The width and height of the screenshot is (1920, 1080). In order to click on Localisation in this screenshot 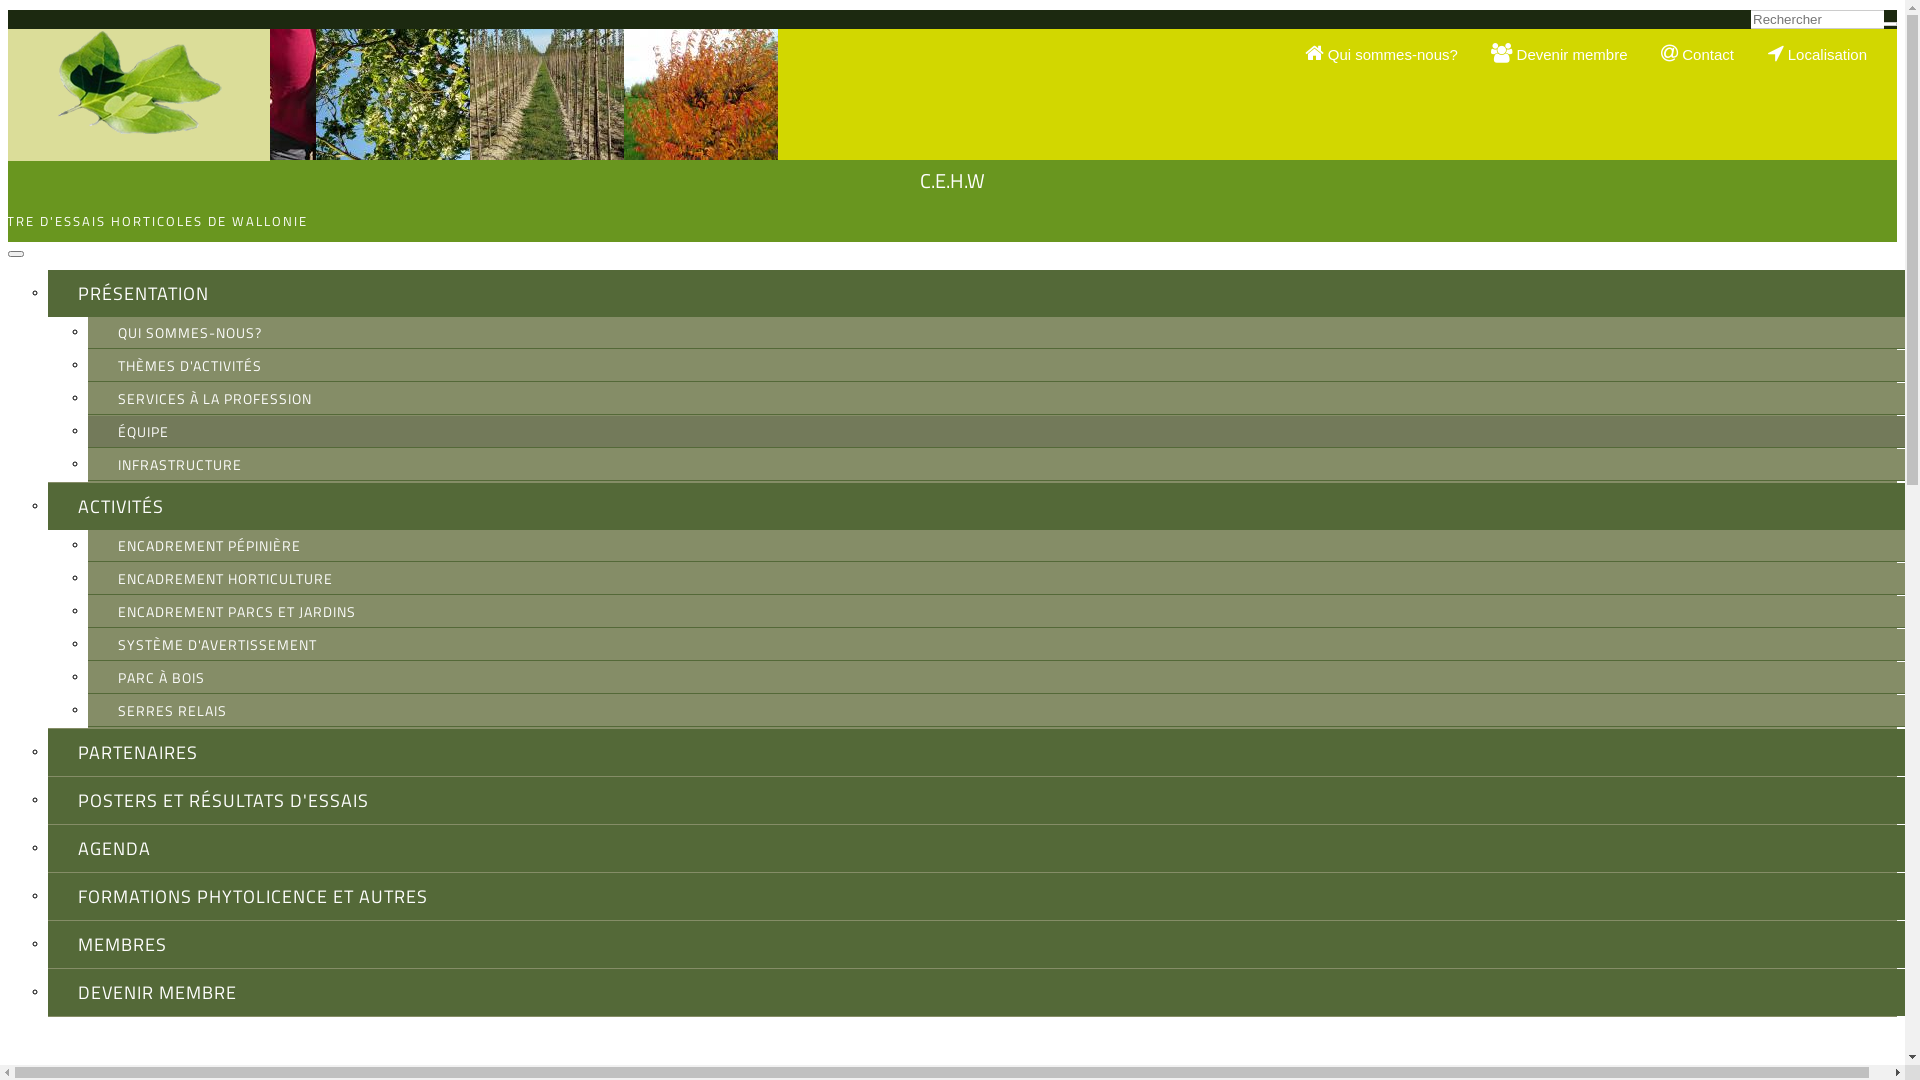, I will do `click(1832, 54)`.